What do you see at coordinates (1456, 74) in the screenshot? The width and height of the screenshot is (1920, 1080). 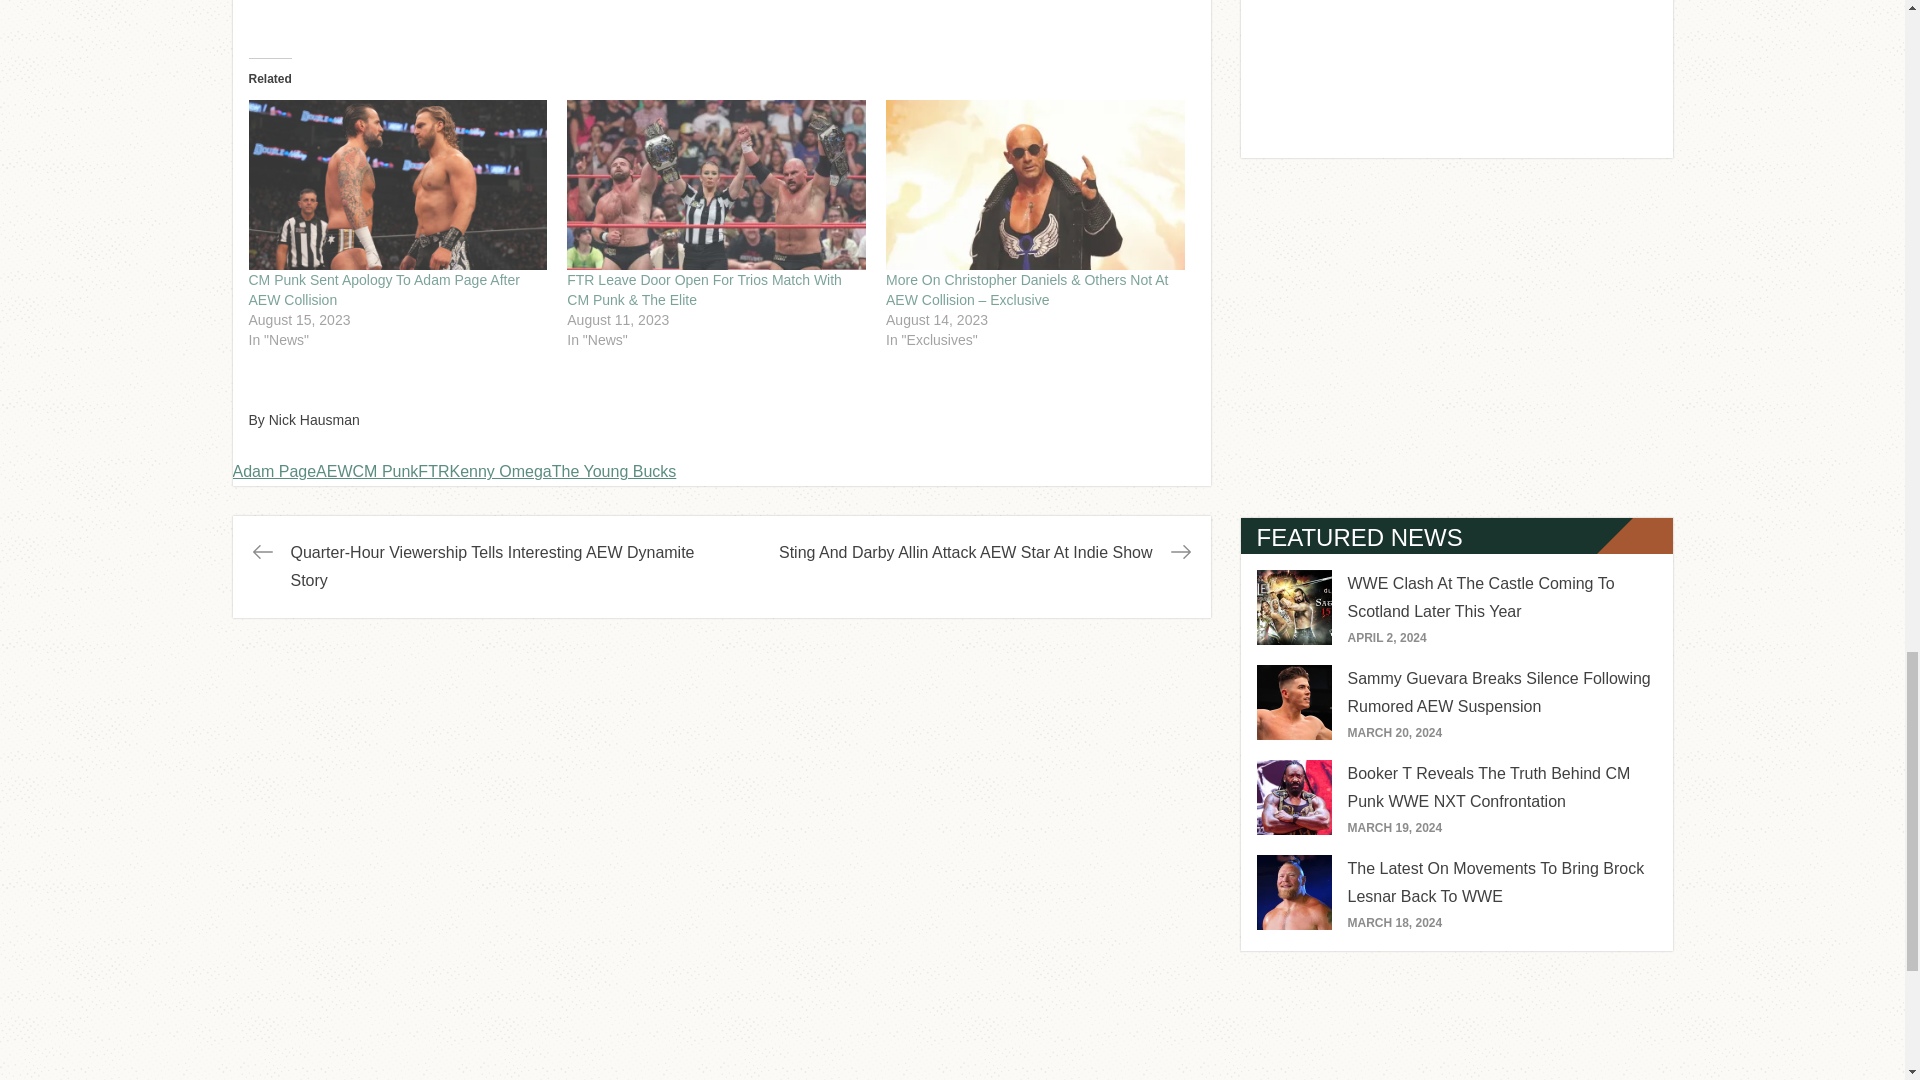 I see `Advertisement` at bounding box center [1456, 74].